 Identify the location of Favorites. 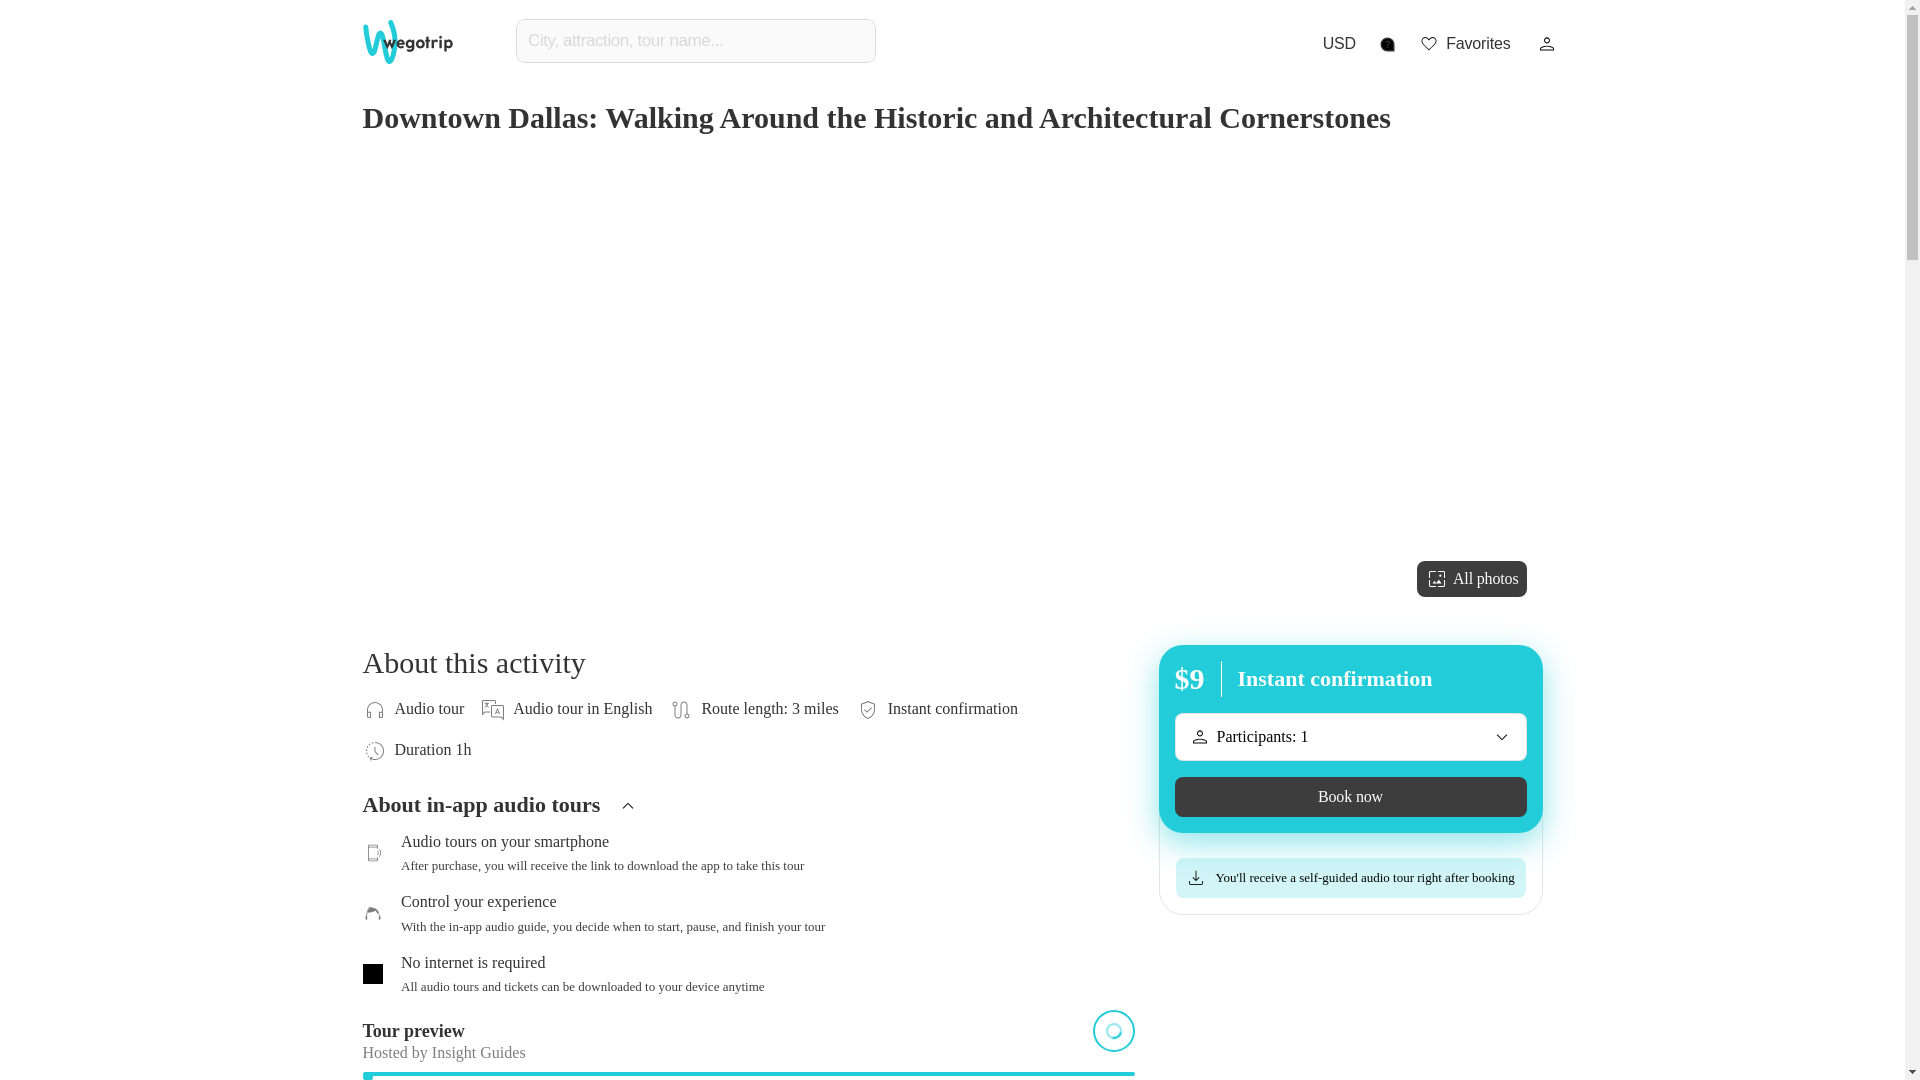
(1464, 44).